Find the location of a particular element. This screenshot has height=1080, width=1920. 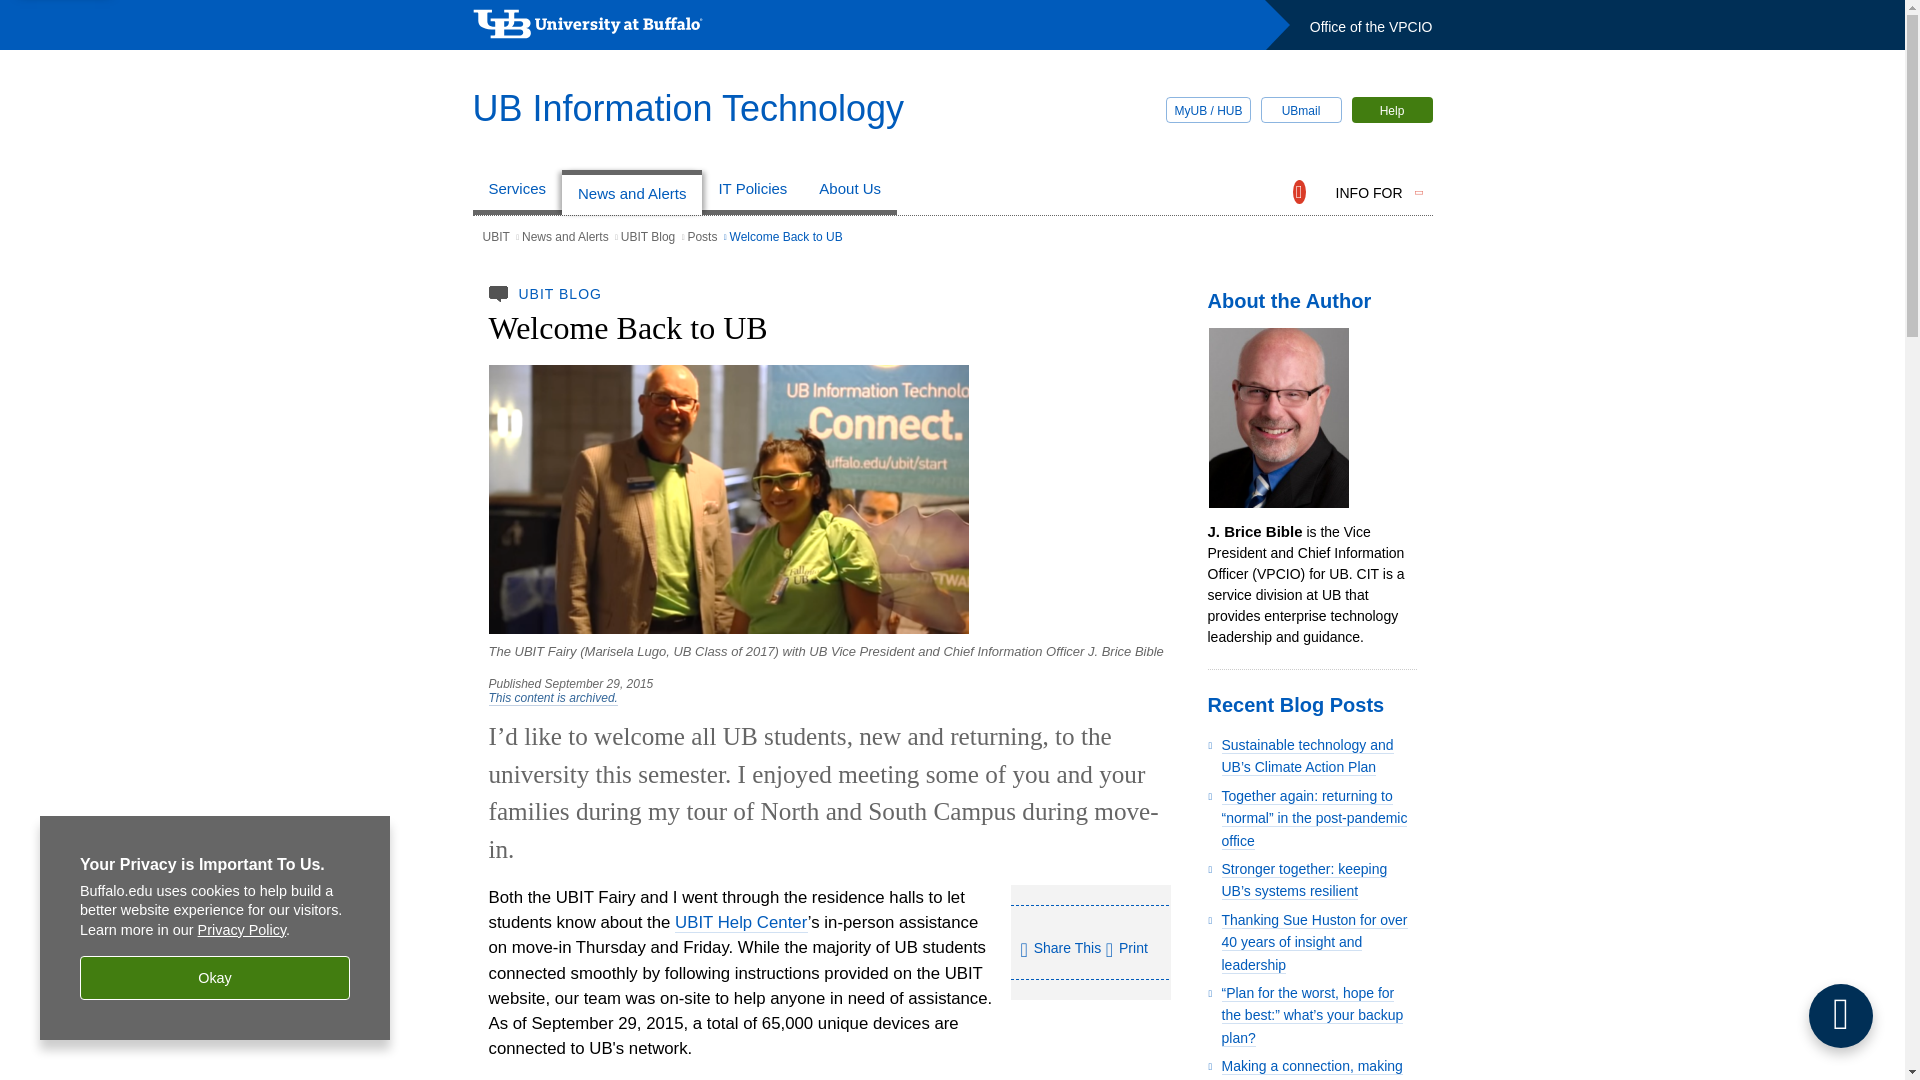

News and Alerts is located at coordinates (632, 192).